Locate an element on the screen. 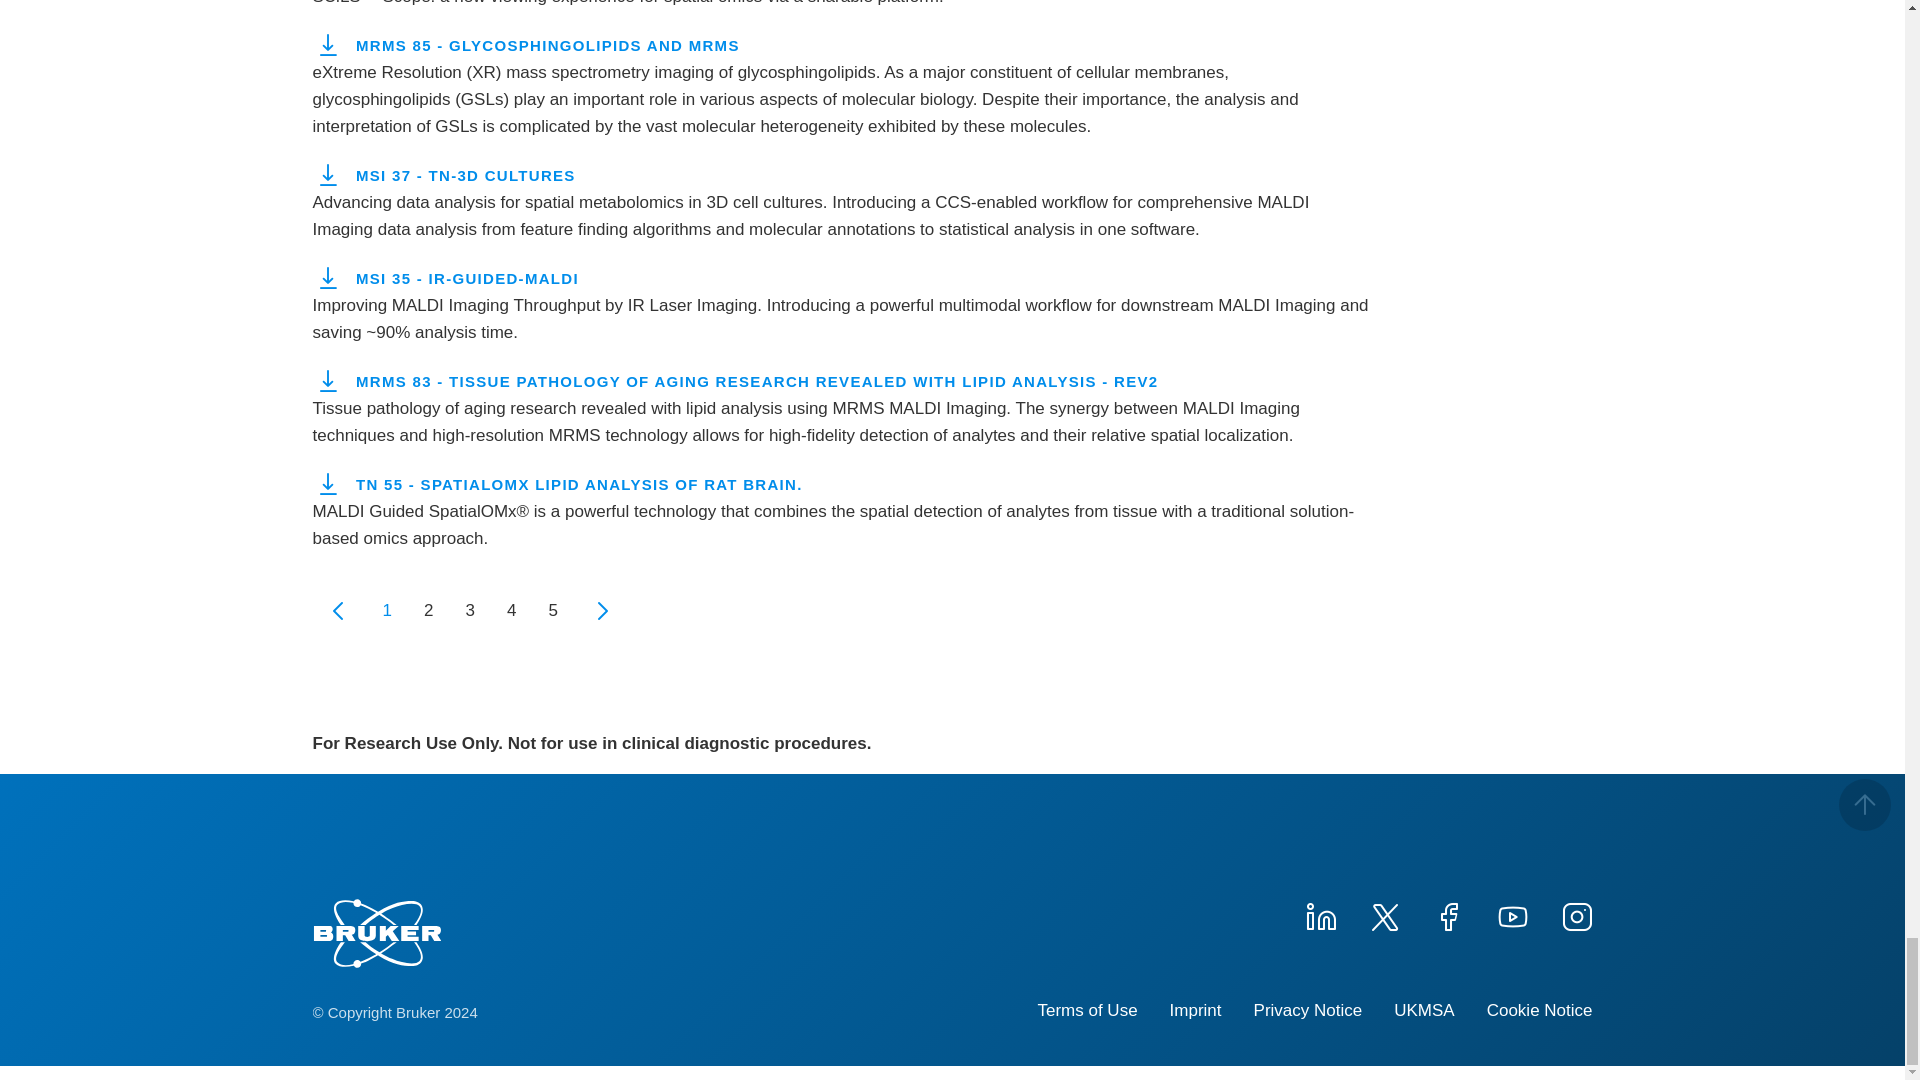 Image resolution: width=1920 pixels, height=1080 pixels. linkedin is located at coordinates (1320, 914).